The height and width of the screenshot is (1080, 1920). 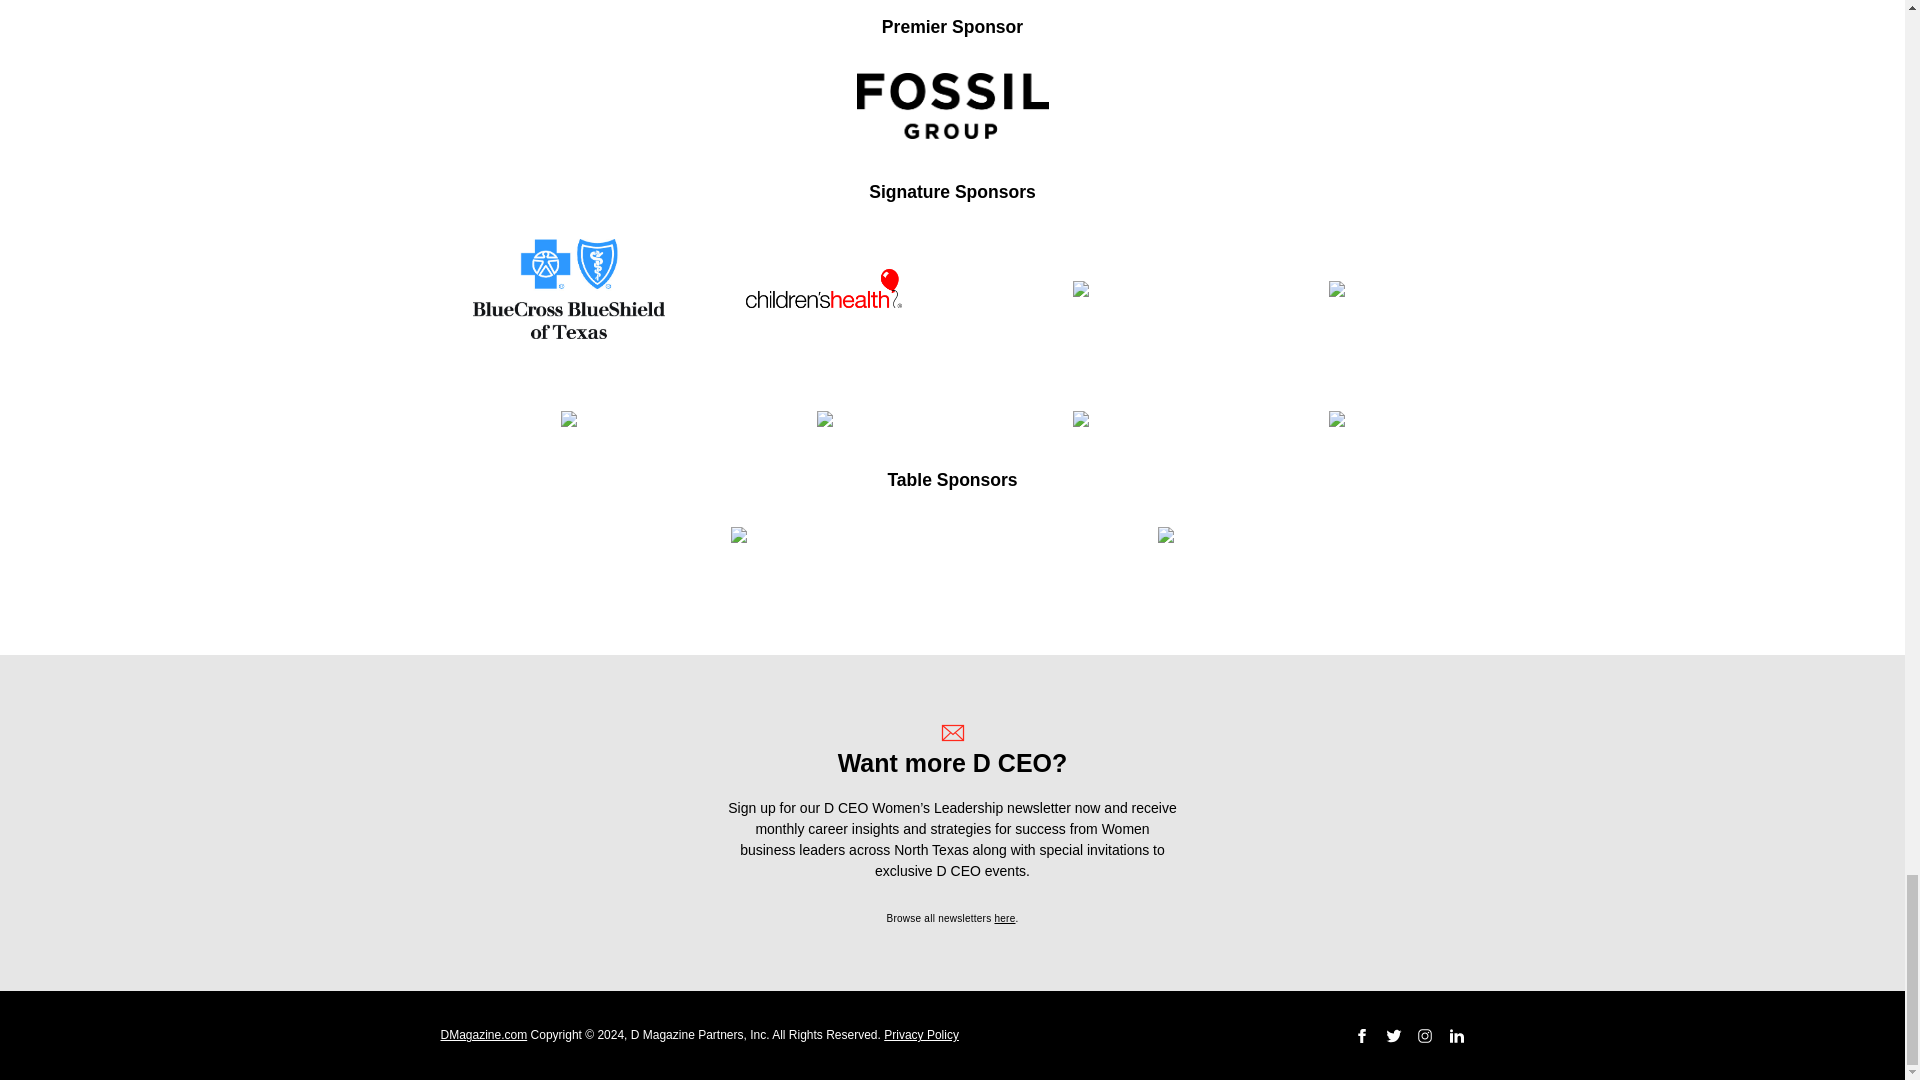 What do you see at coordinates (920, 1035) in the screenshot?
I see `Privacy Policy` at bounding box center [920, 1035].